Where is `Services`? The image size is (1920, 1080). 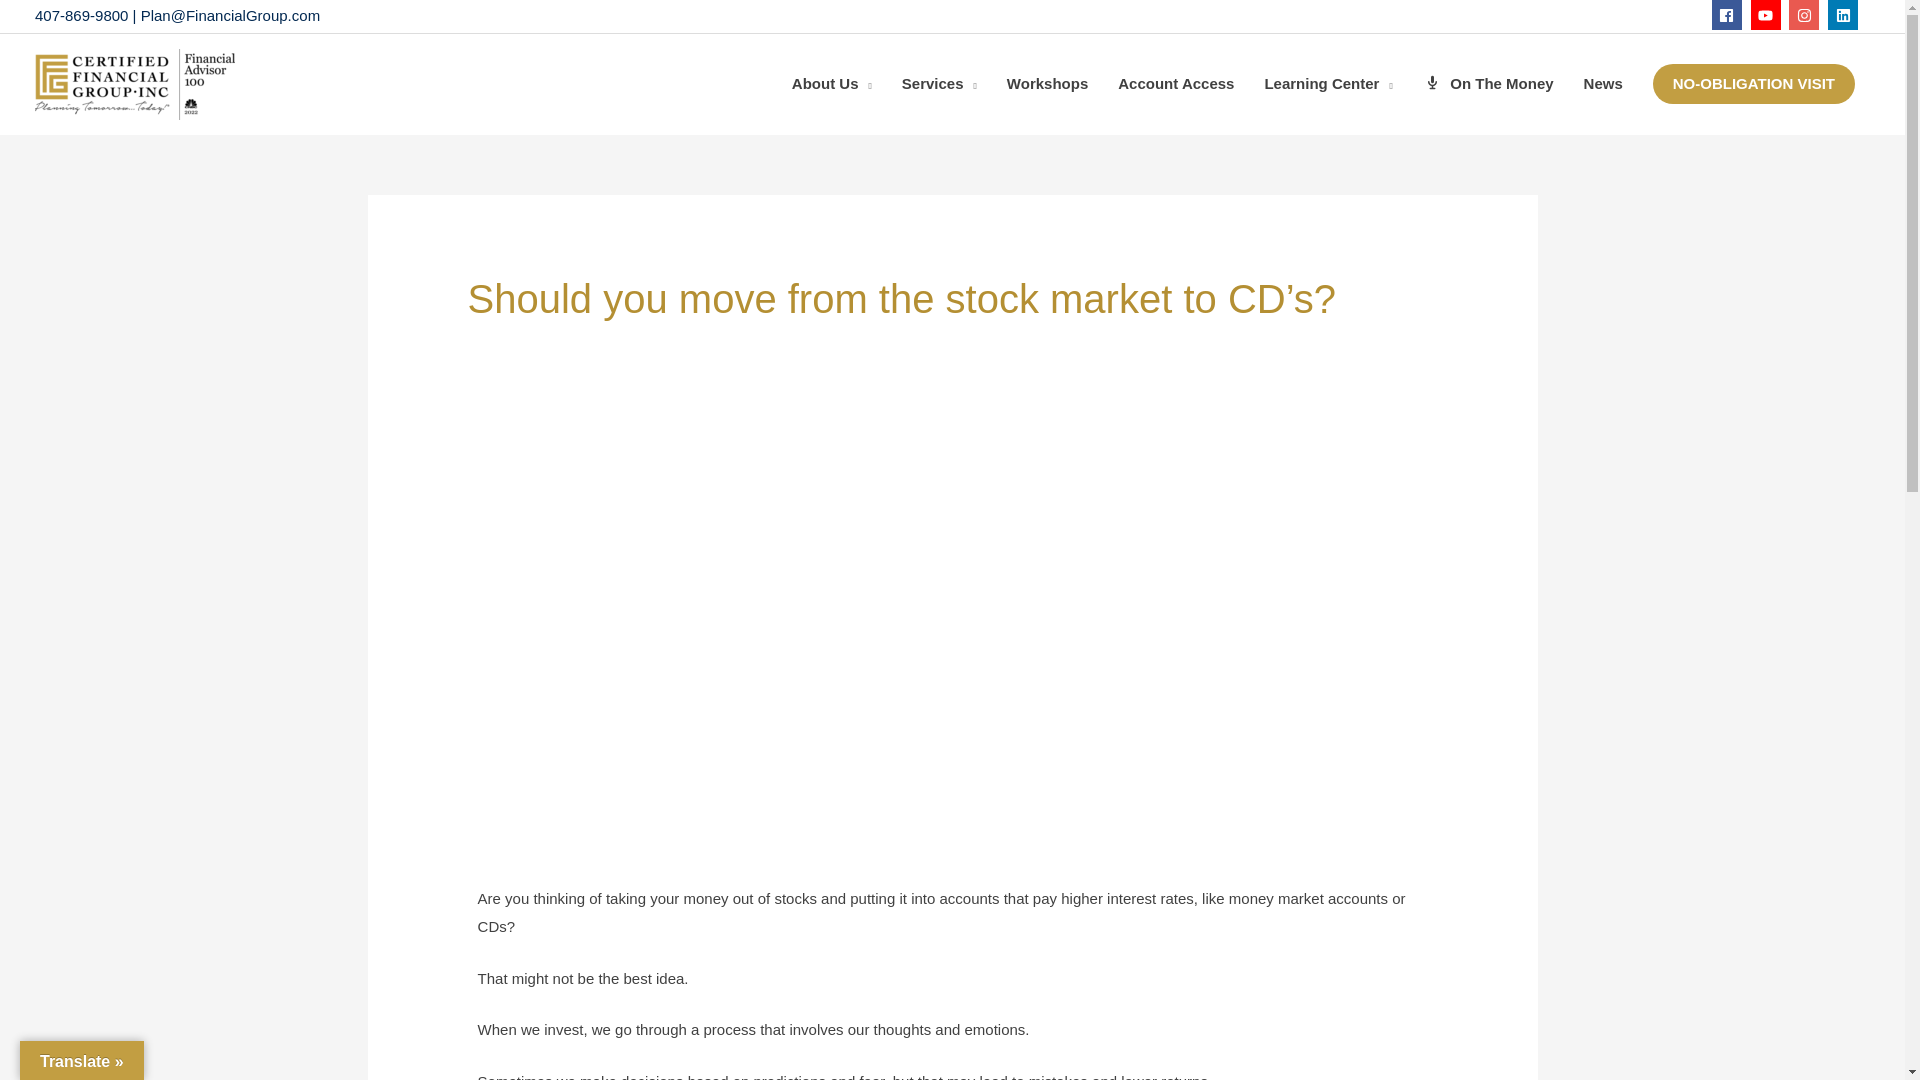
Services is located at coordinates (940, 84).